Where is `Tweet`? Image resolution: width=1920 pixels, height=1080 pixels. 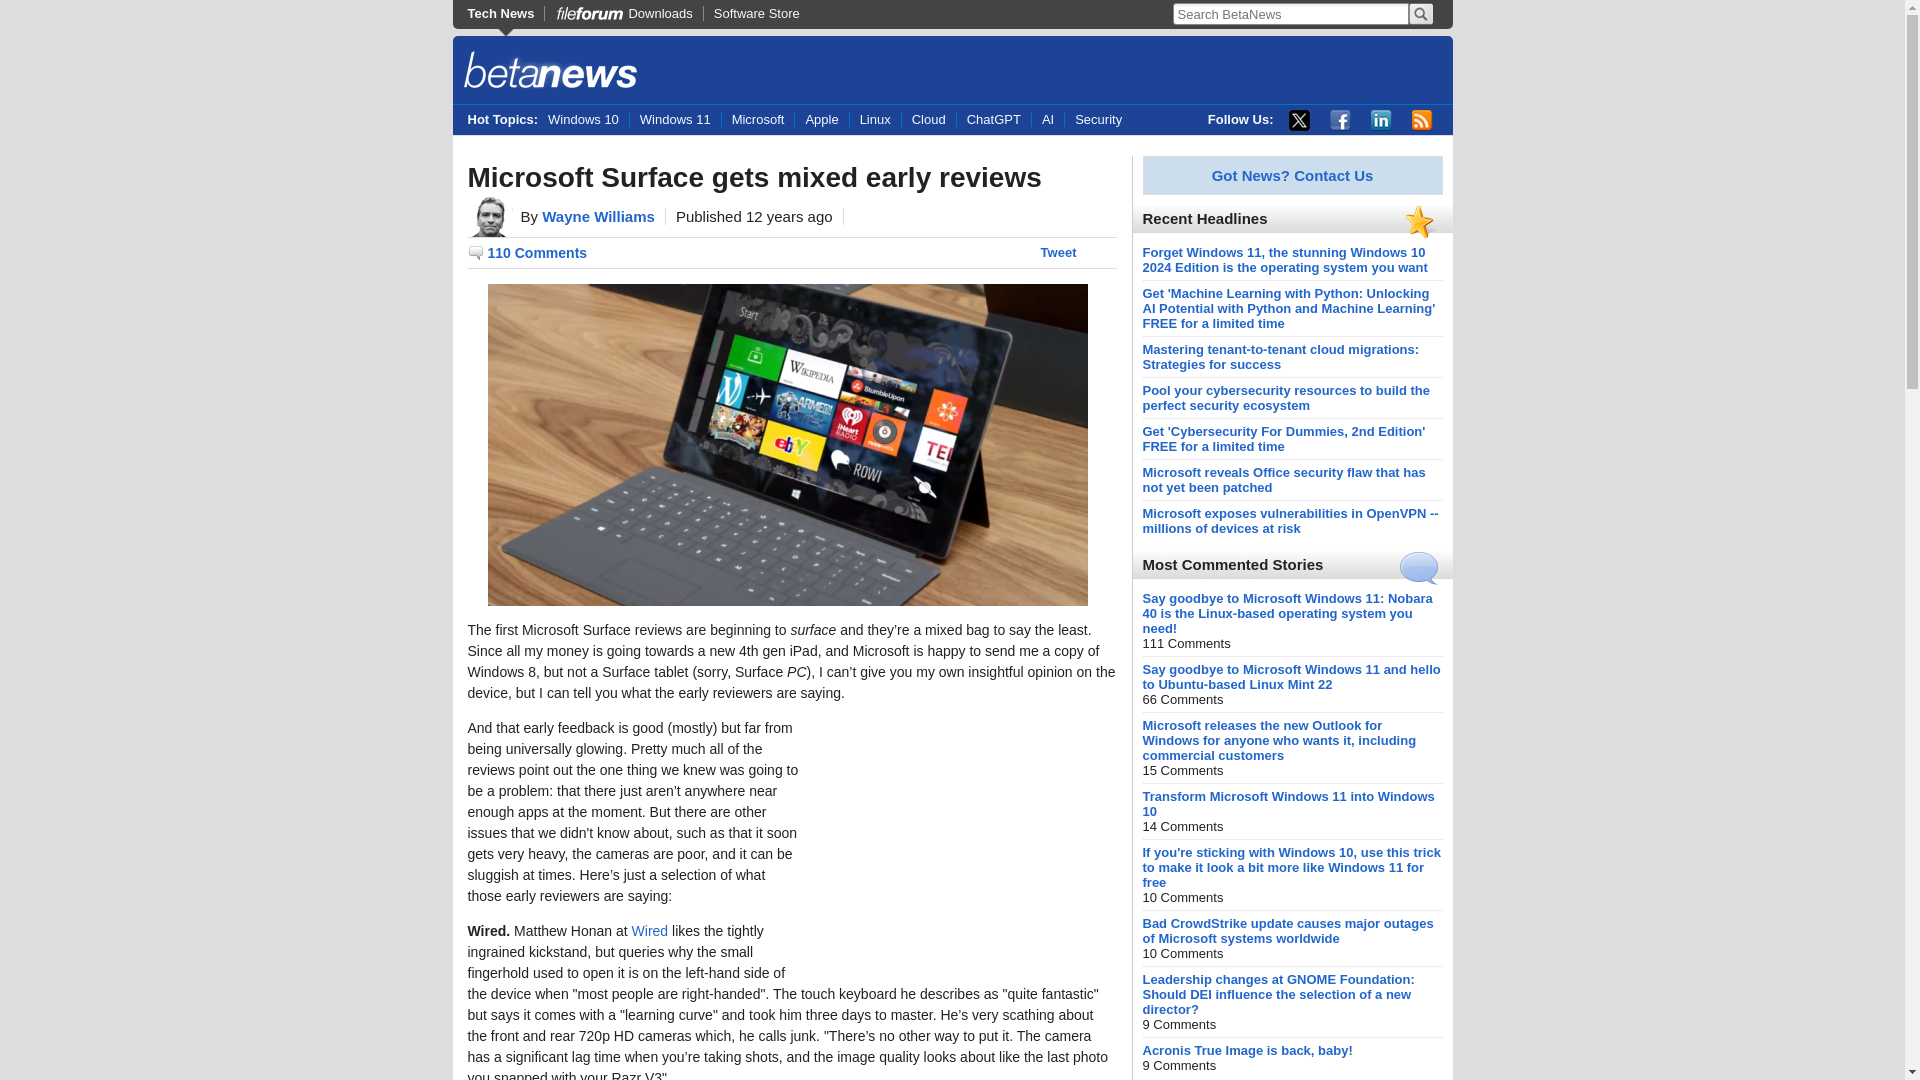 Tweet is located at coordinates (1058, 252).